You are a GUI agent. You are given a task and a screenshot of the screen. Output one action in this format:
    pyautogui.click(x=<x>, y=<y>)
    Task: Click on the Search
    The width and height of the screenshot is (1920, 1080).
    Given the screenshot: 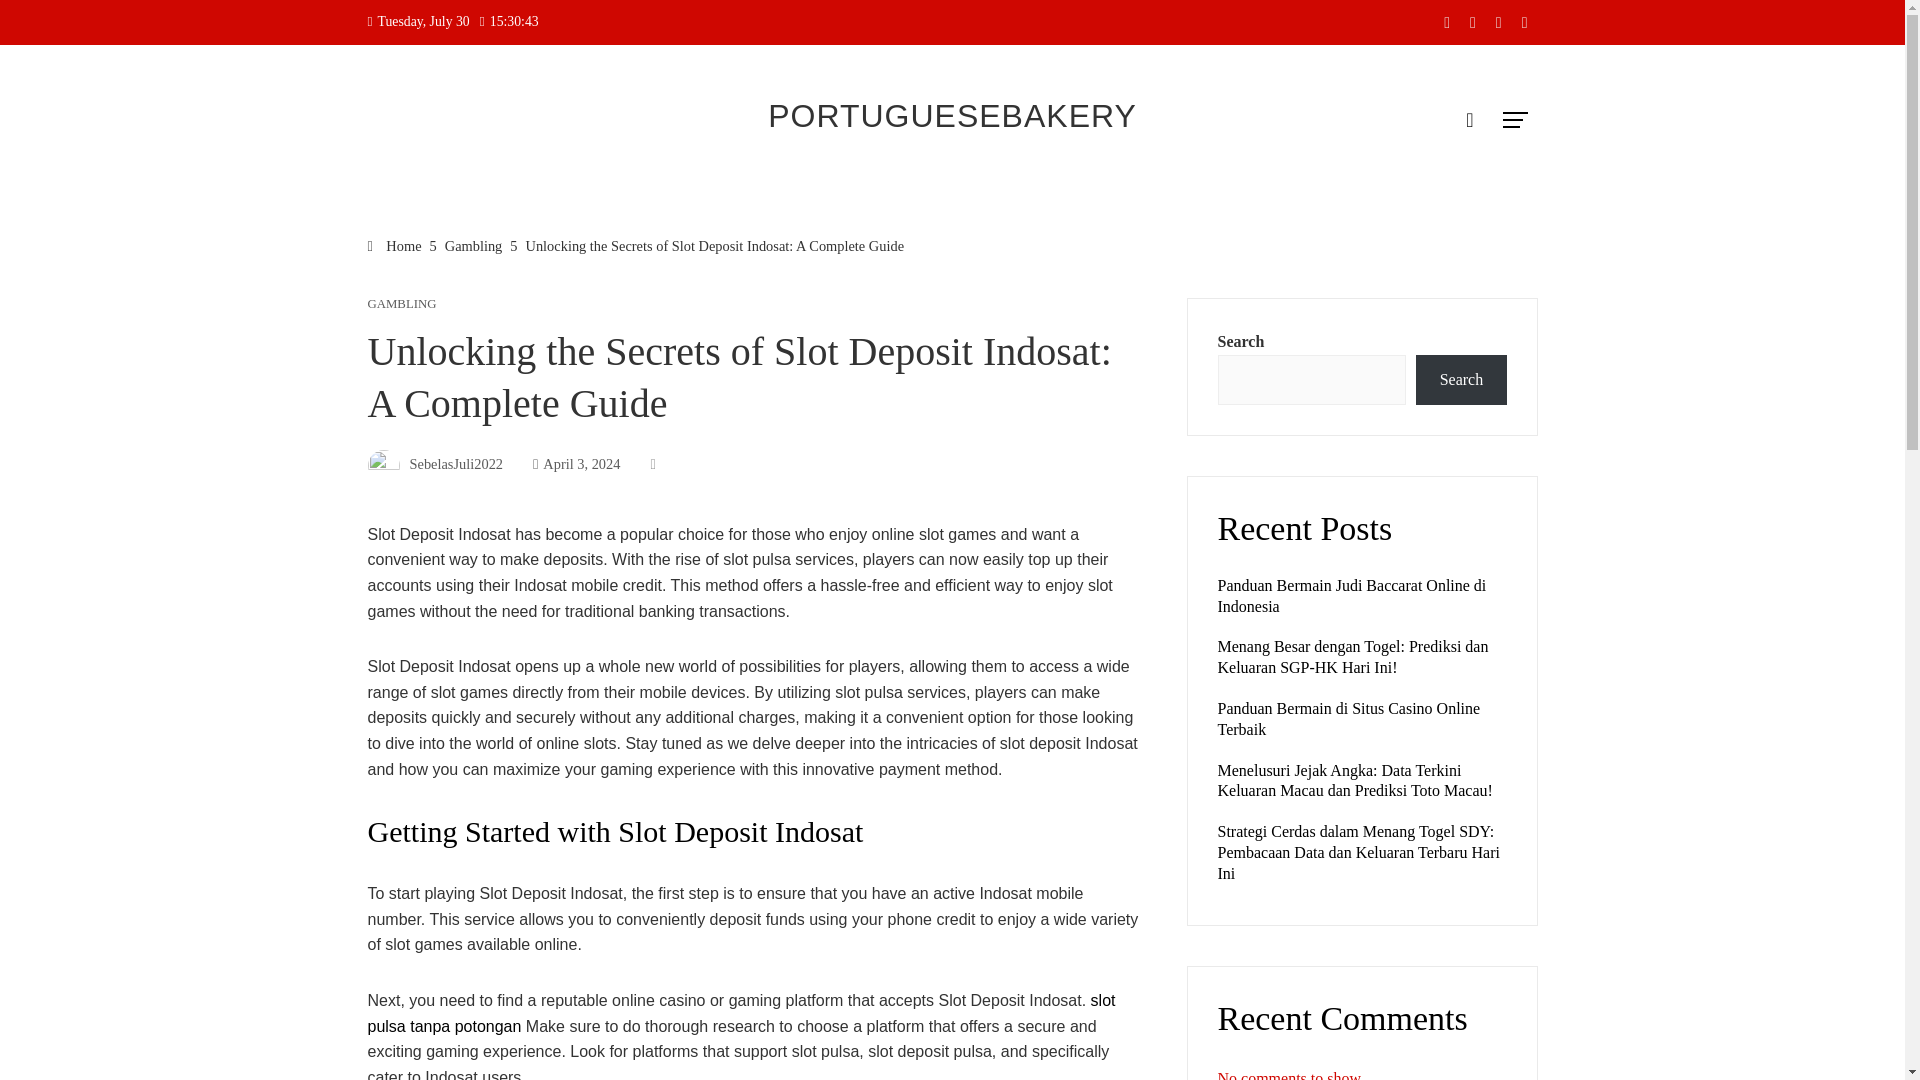 What is the action you would take?
    pyautogui.click(x=1460, y=380)
    